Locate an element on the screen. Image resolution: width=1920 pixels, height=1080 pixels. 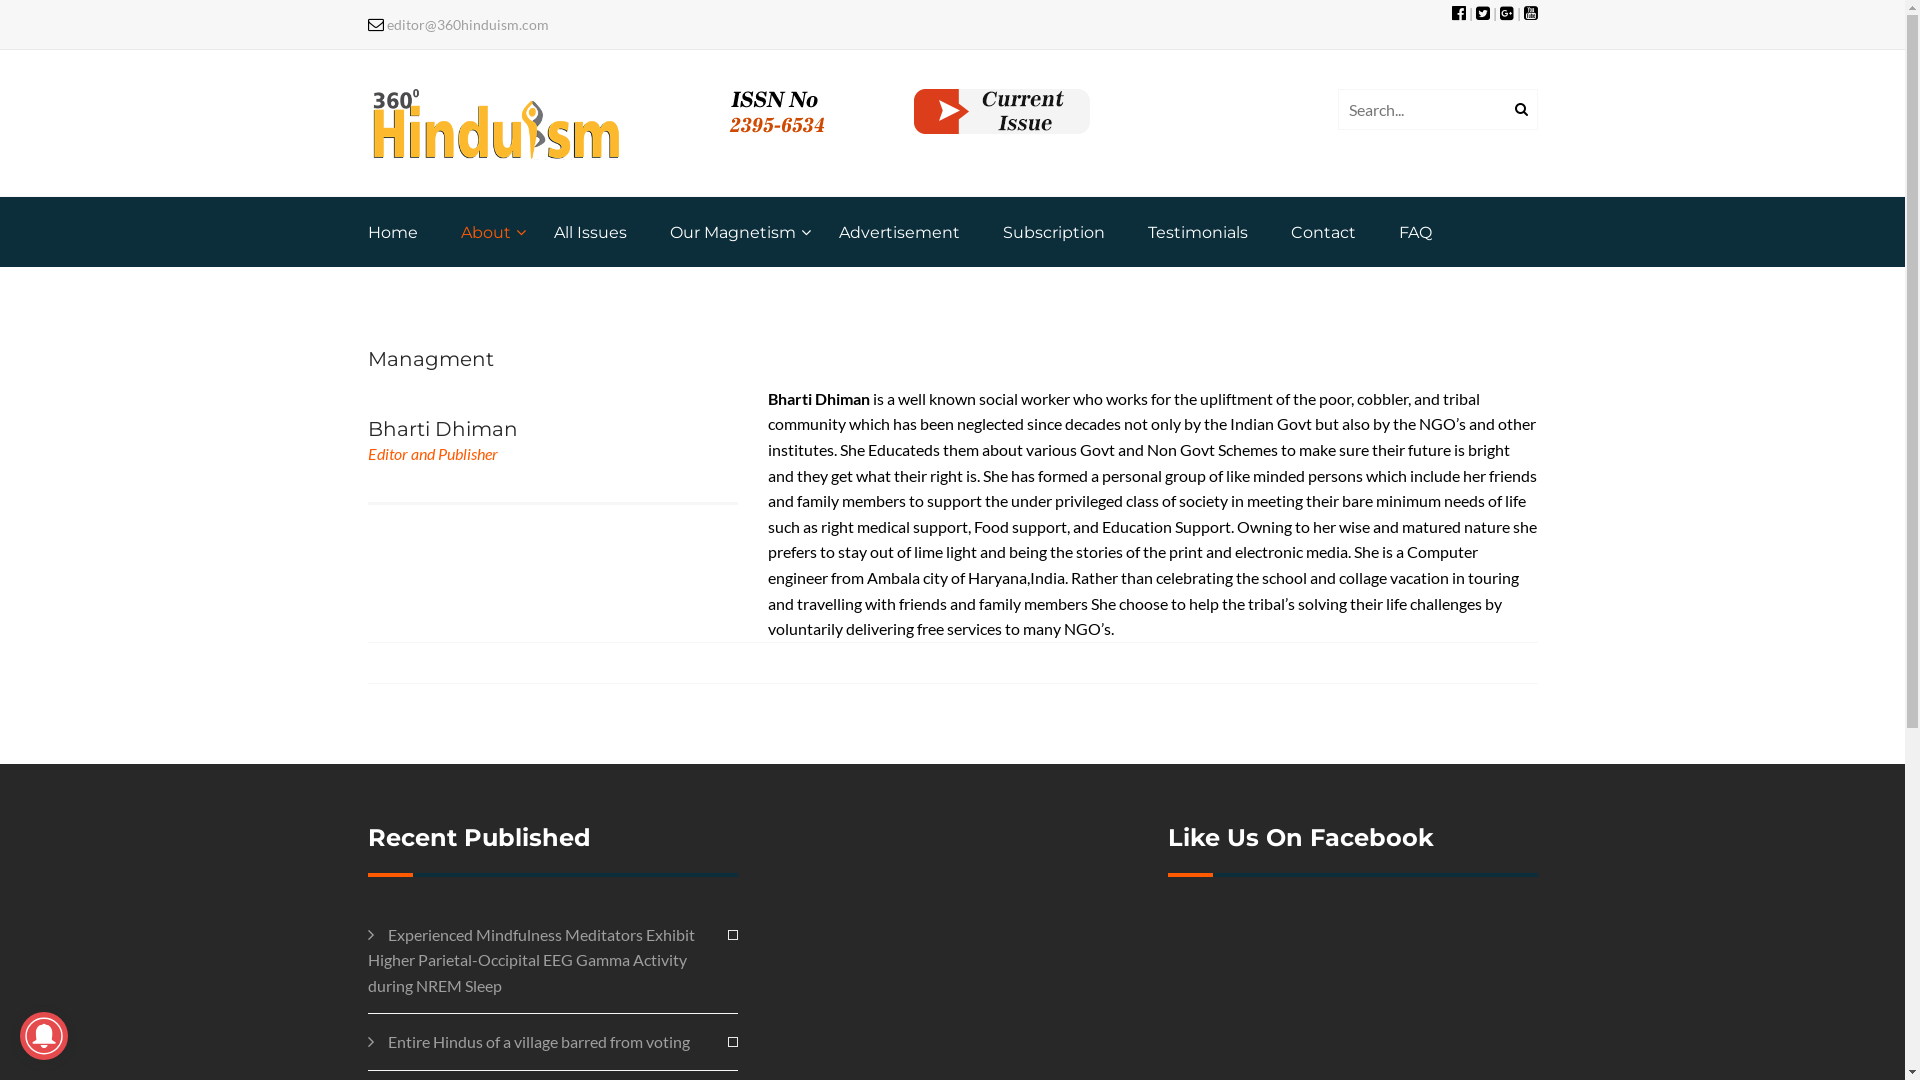
Search is located at coordinates (1518, 110).